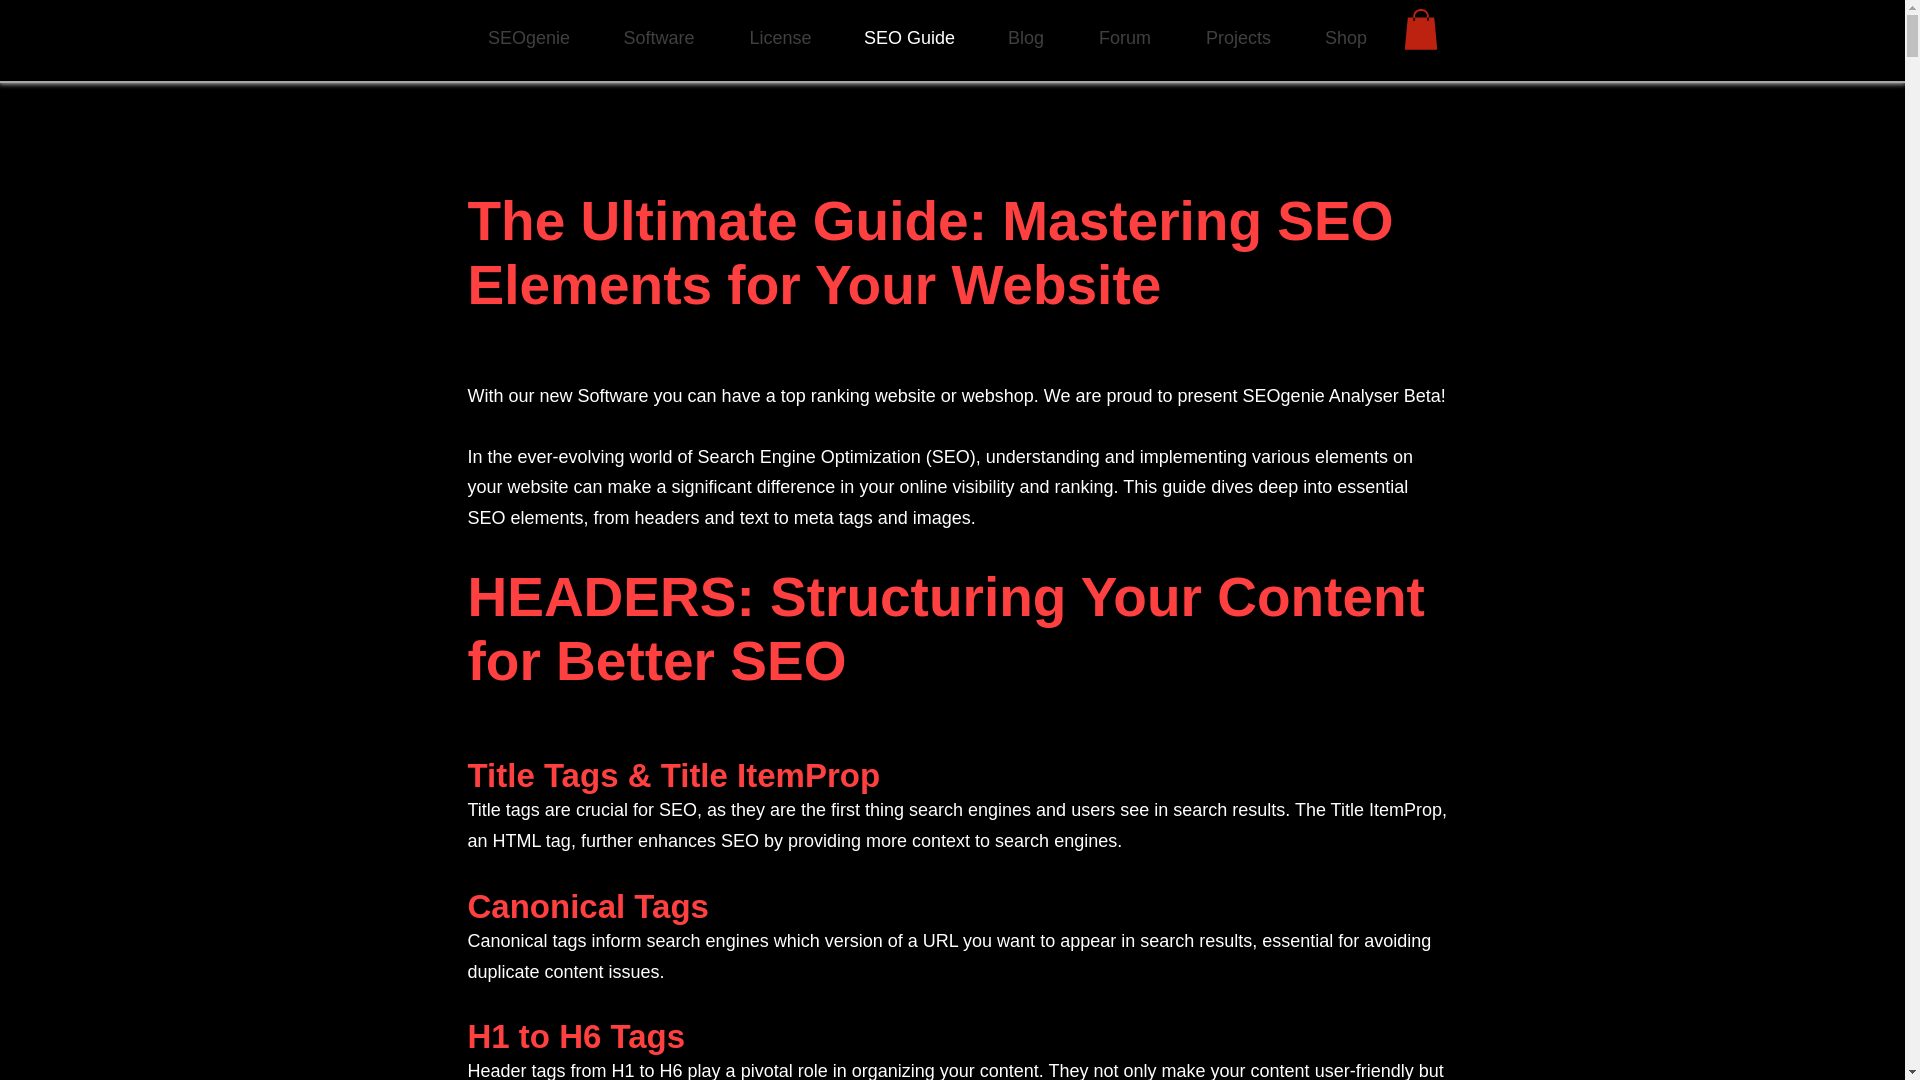  I want to click on SEOgenie, so click(528, 37).